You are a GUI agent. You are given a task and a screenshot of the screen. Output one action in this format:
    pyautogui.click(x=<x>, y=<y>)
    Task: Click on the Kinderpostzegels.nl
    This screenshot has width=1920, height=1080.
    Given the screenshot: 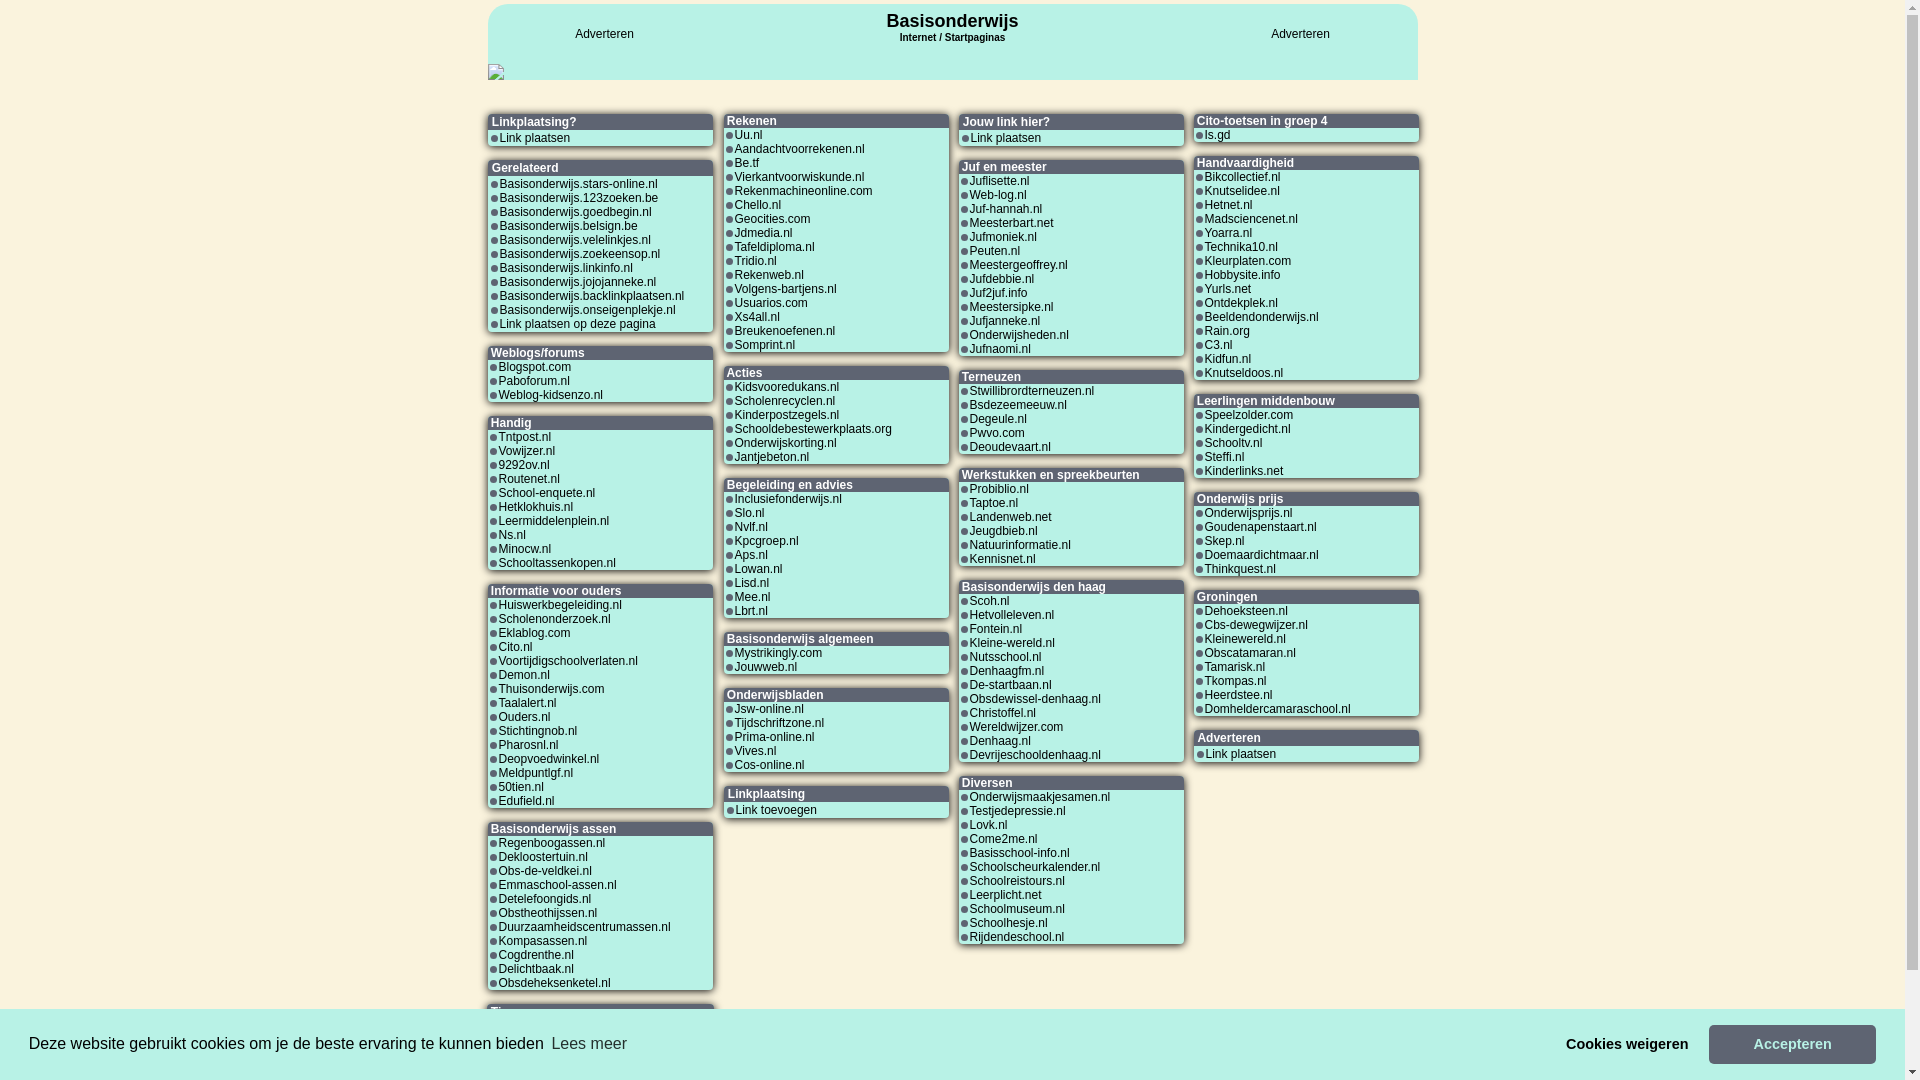 What is the action you would take?
    pyautogui.click(x=786, y=415)
    